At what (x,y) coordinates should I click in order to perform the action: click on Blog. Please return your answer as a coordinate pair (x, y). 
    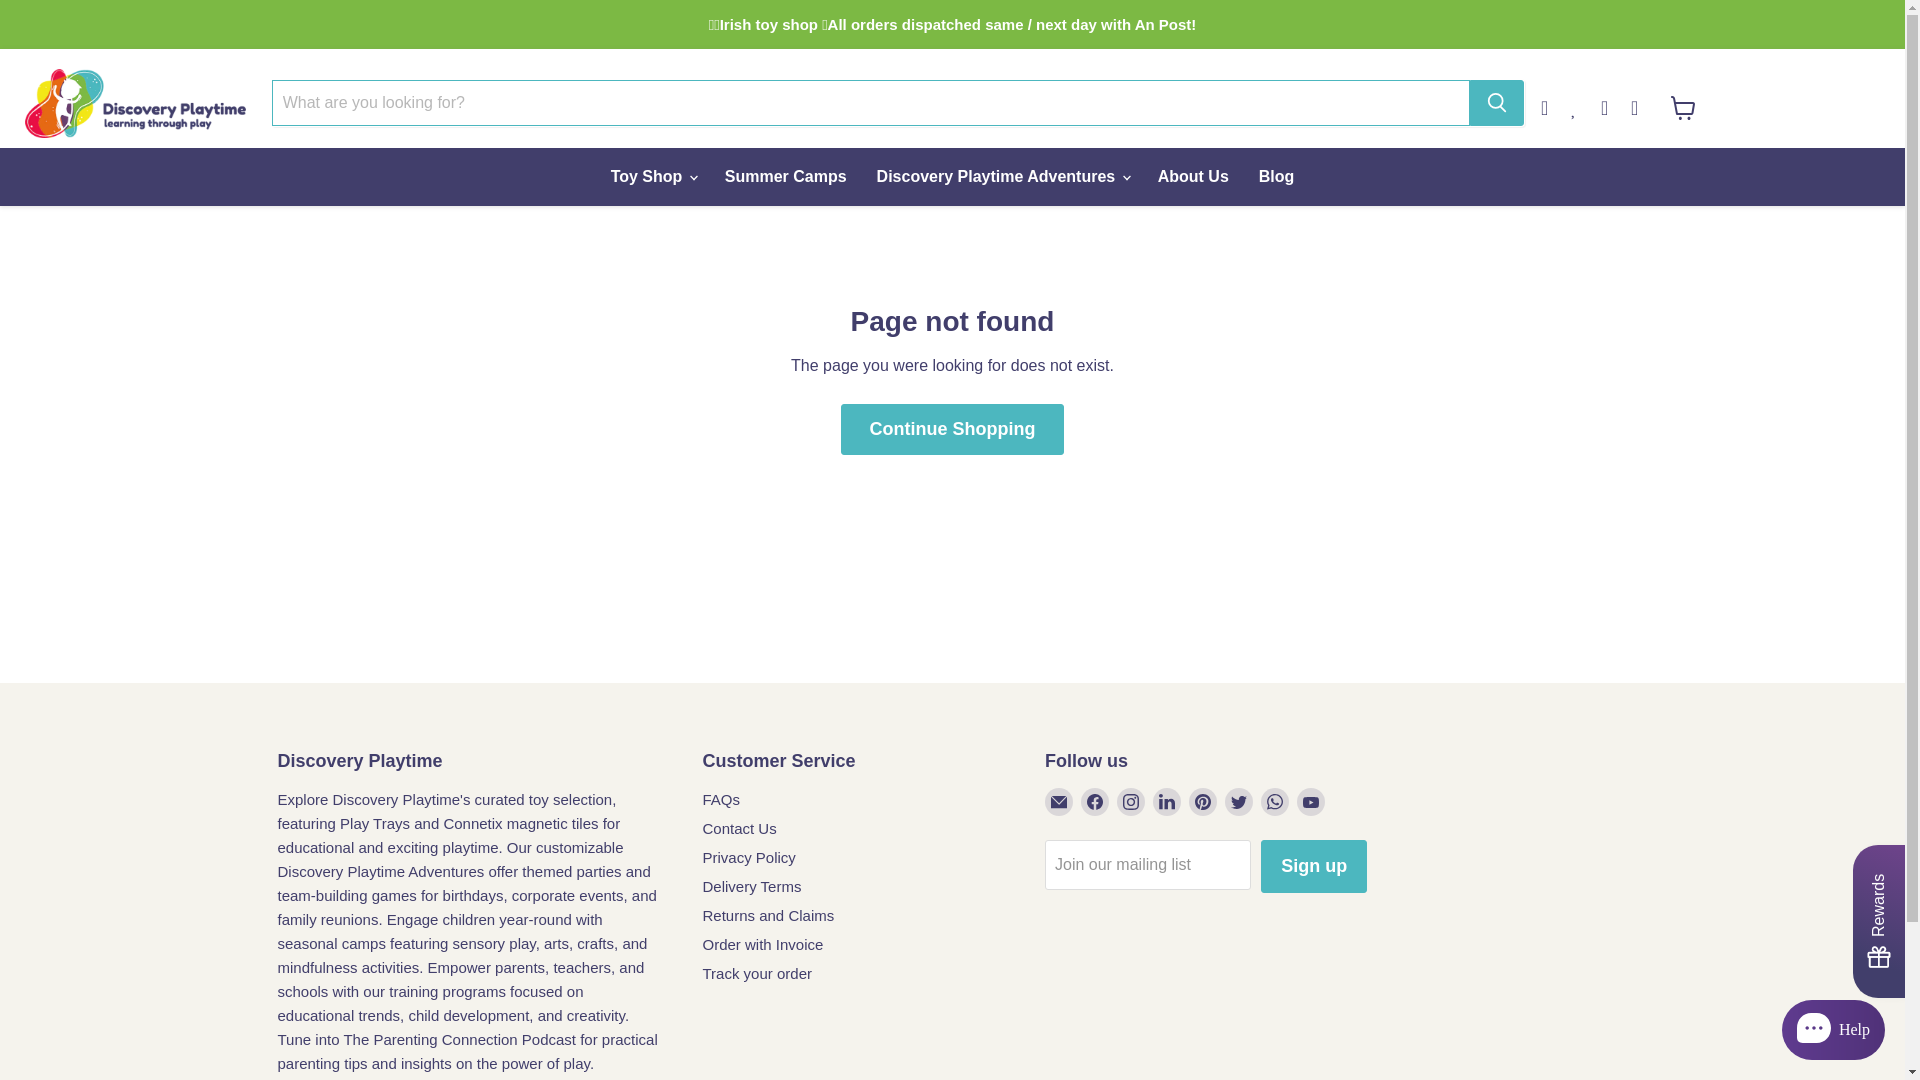
    Looking at the image, I should click on (1276, 176).